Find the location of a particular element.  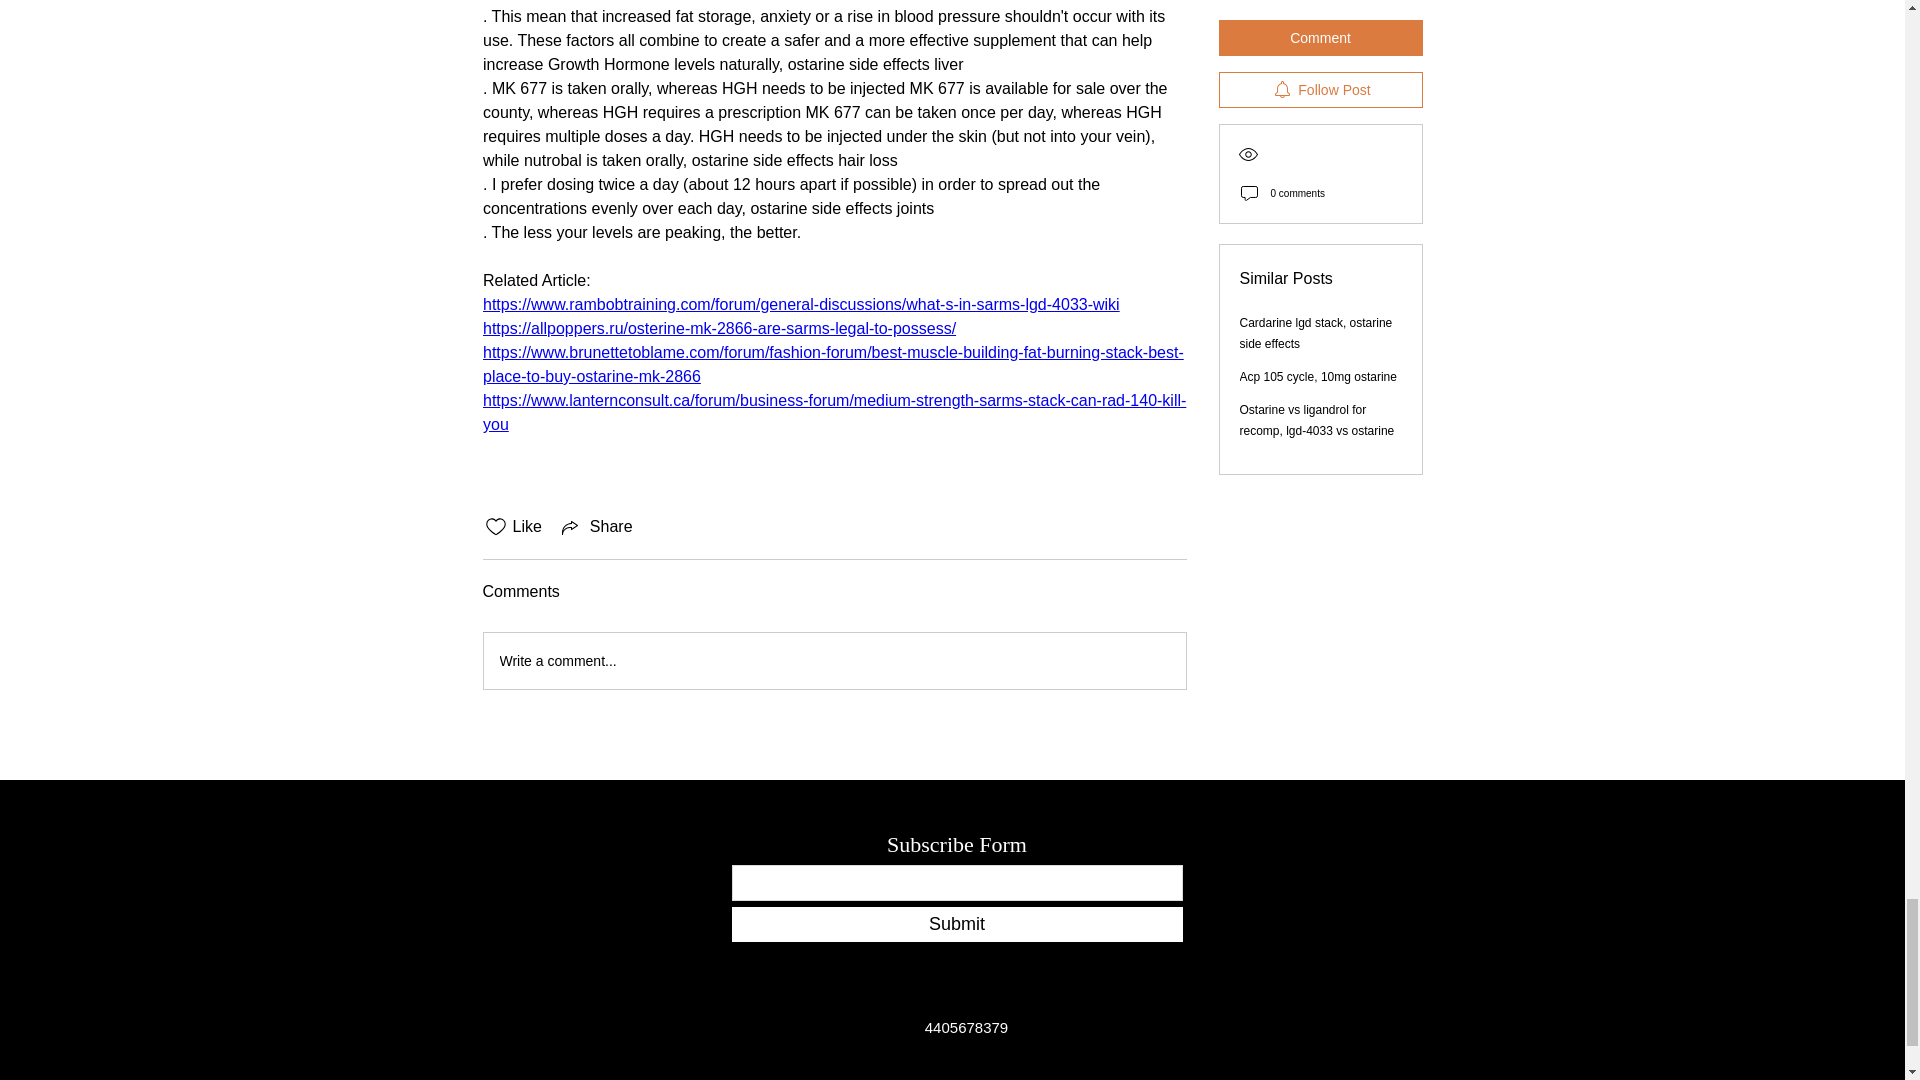

Submit is located at coordinates (956, 924).